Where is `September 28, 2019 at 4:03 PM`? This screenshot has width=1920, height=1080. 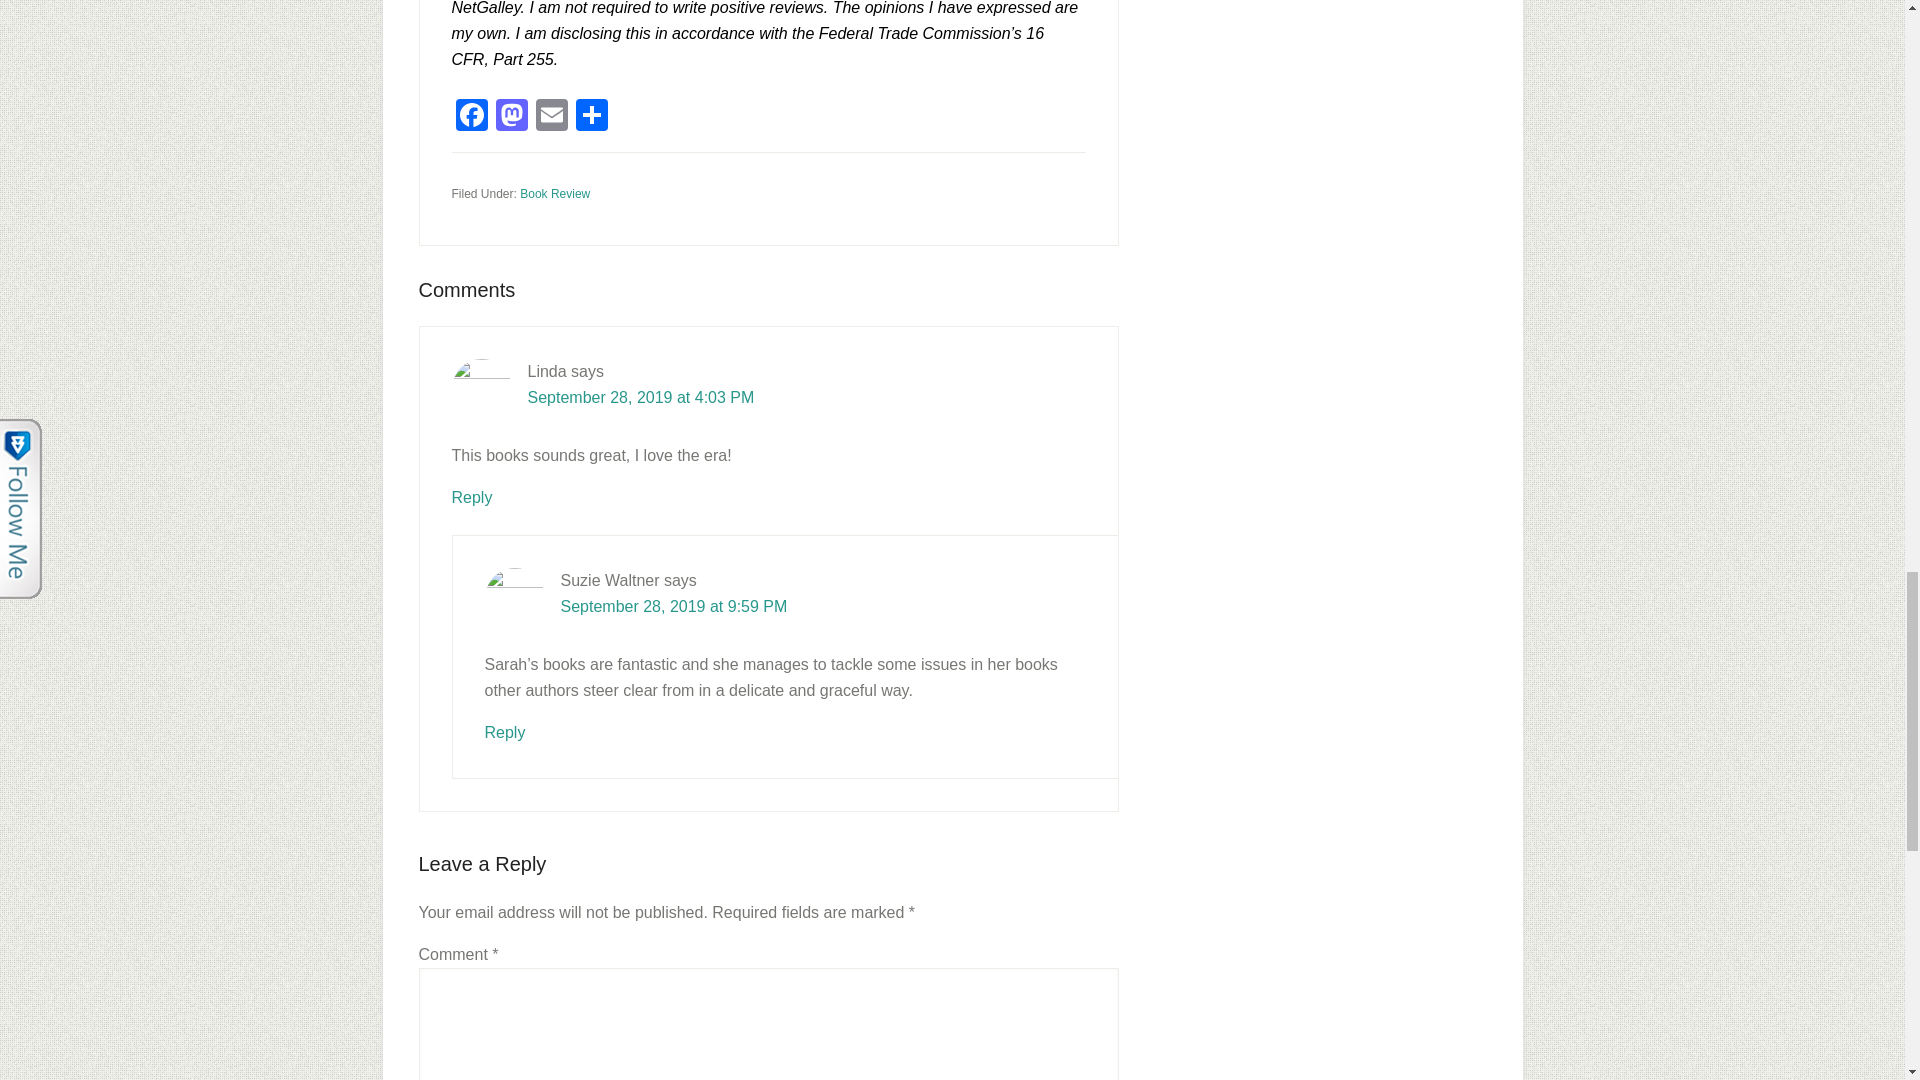 September 28, 2019 at 4:03 PM is located at coordinates (641, 397).